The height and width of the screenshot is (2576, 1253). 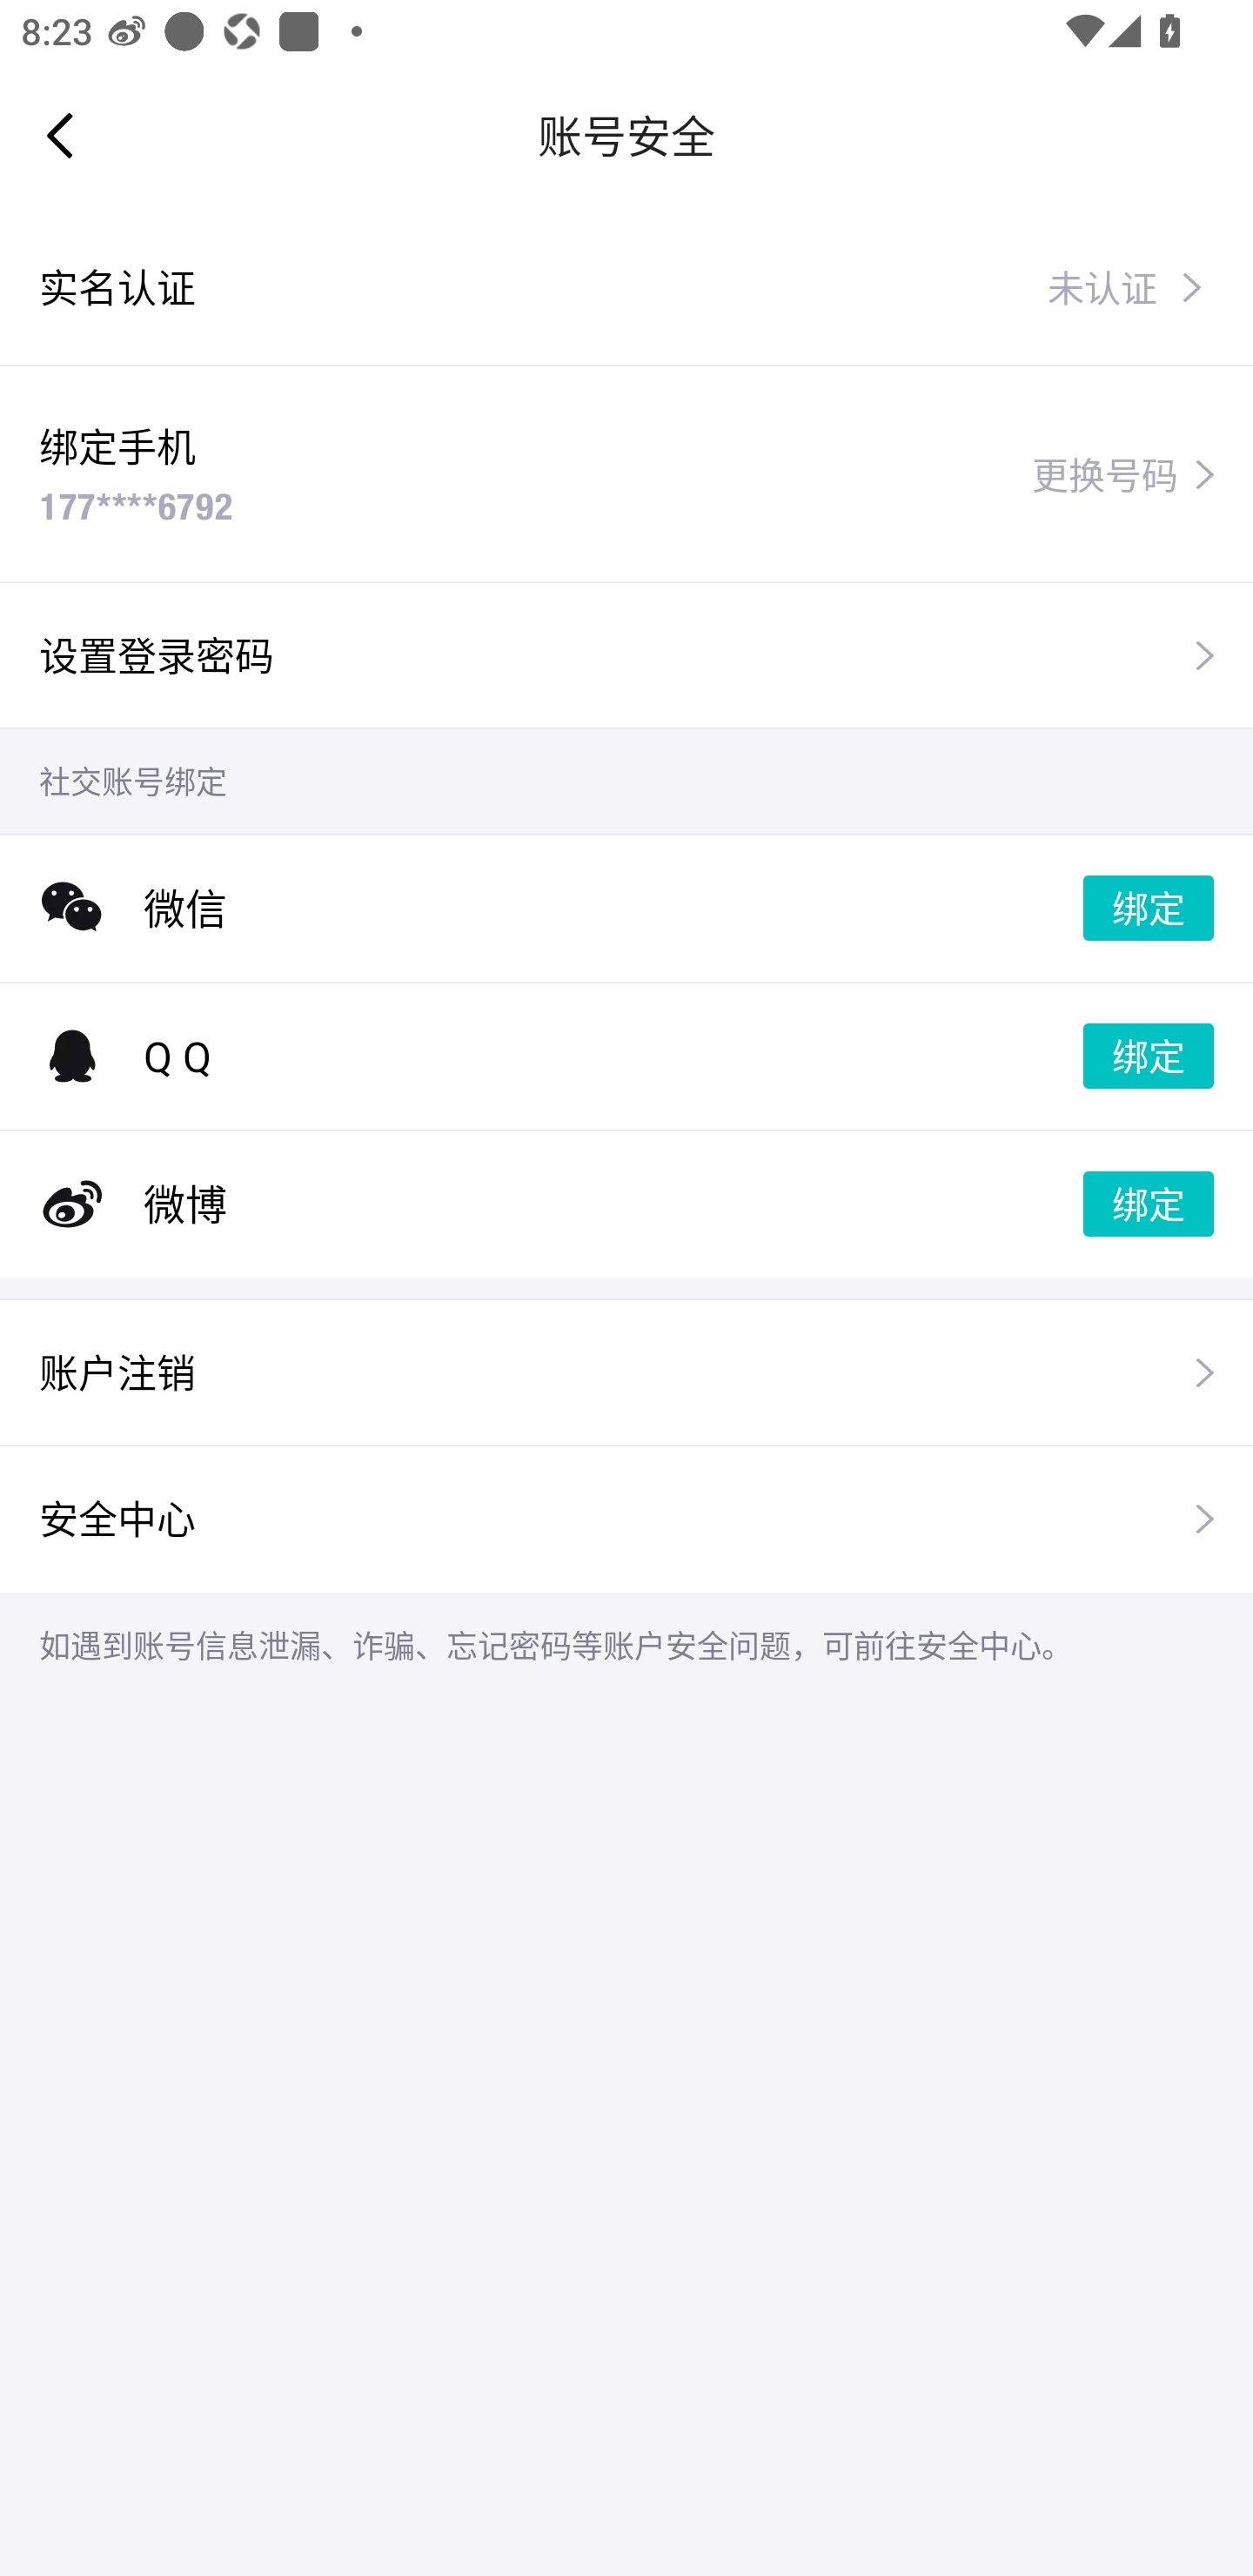 I want to click on 安全中心, so click(x=626, y=1518).